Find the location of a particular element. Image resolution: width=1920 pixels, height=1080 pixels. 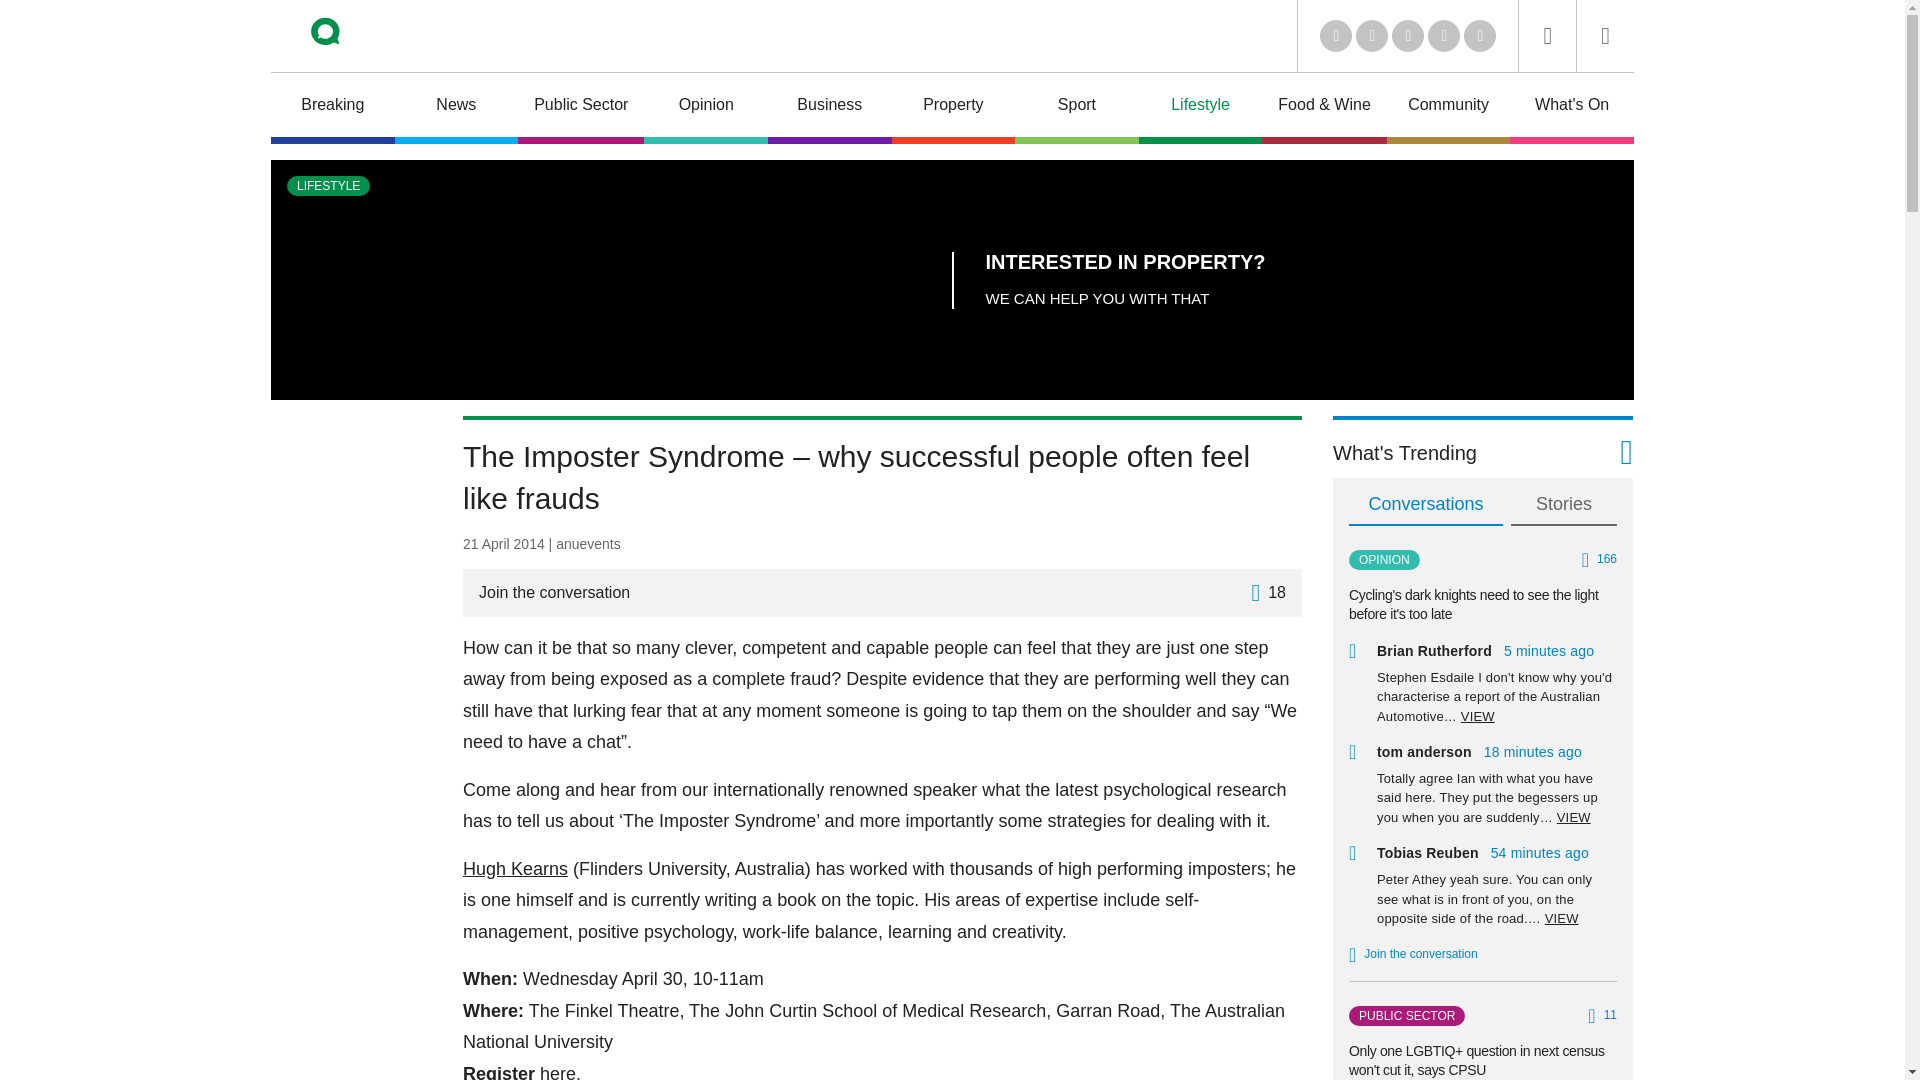

Youtube is located at coordinates (1408, 36).